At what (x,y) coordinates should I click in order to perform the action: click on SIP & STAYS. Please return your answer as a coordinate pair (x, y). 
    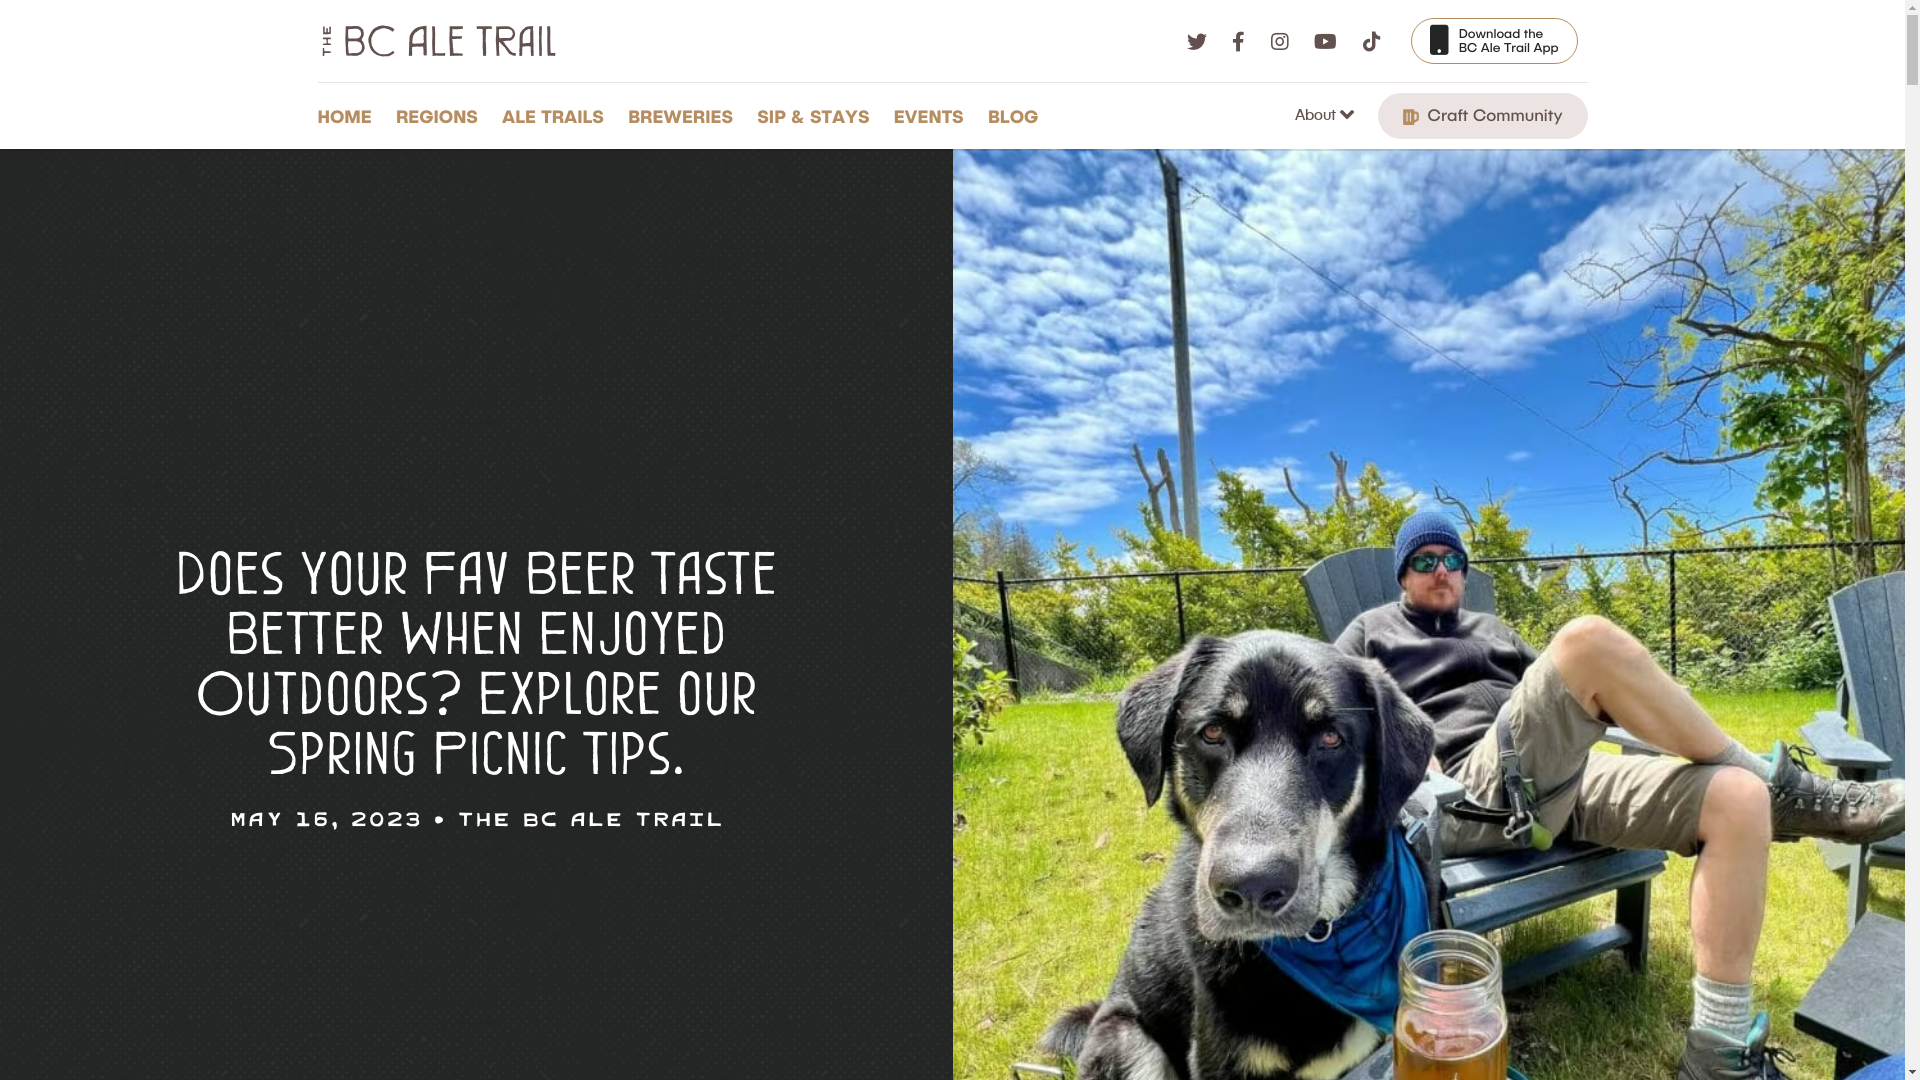
    Looking at the image, I should click on (818, 116).